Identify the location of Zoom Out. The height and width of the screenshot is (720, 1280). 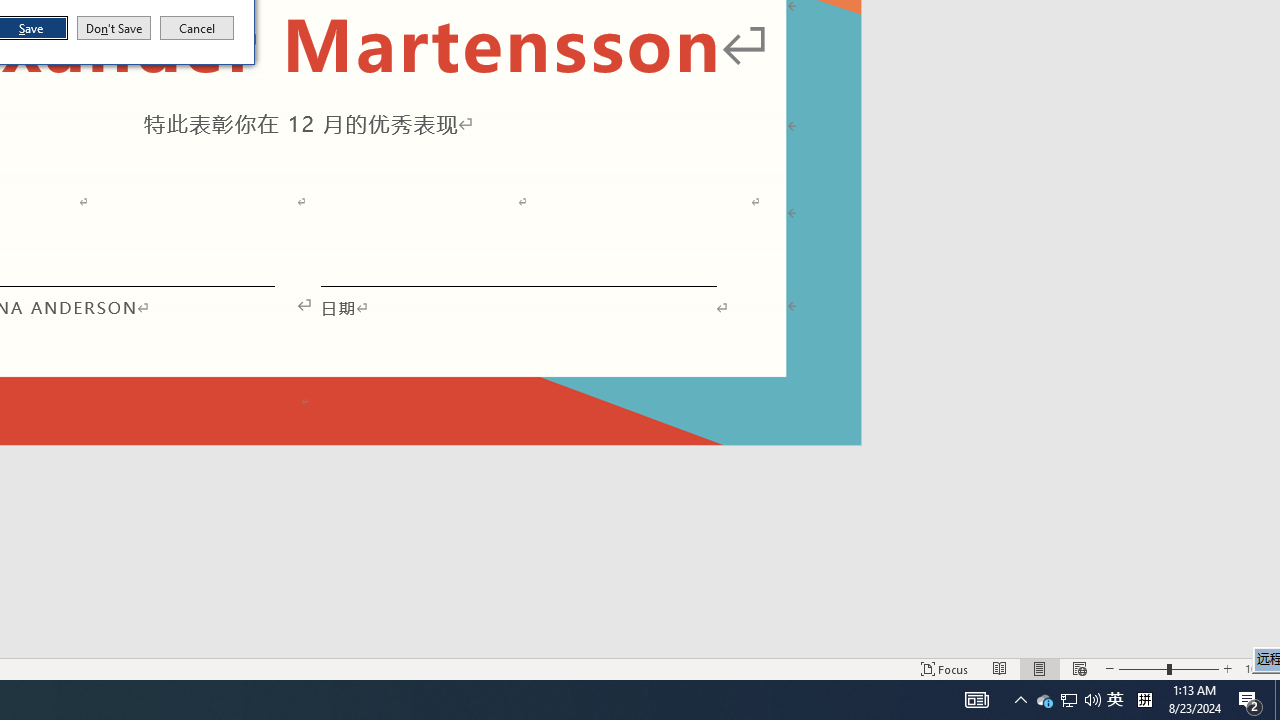
(1142, 668).